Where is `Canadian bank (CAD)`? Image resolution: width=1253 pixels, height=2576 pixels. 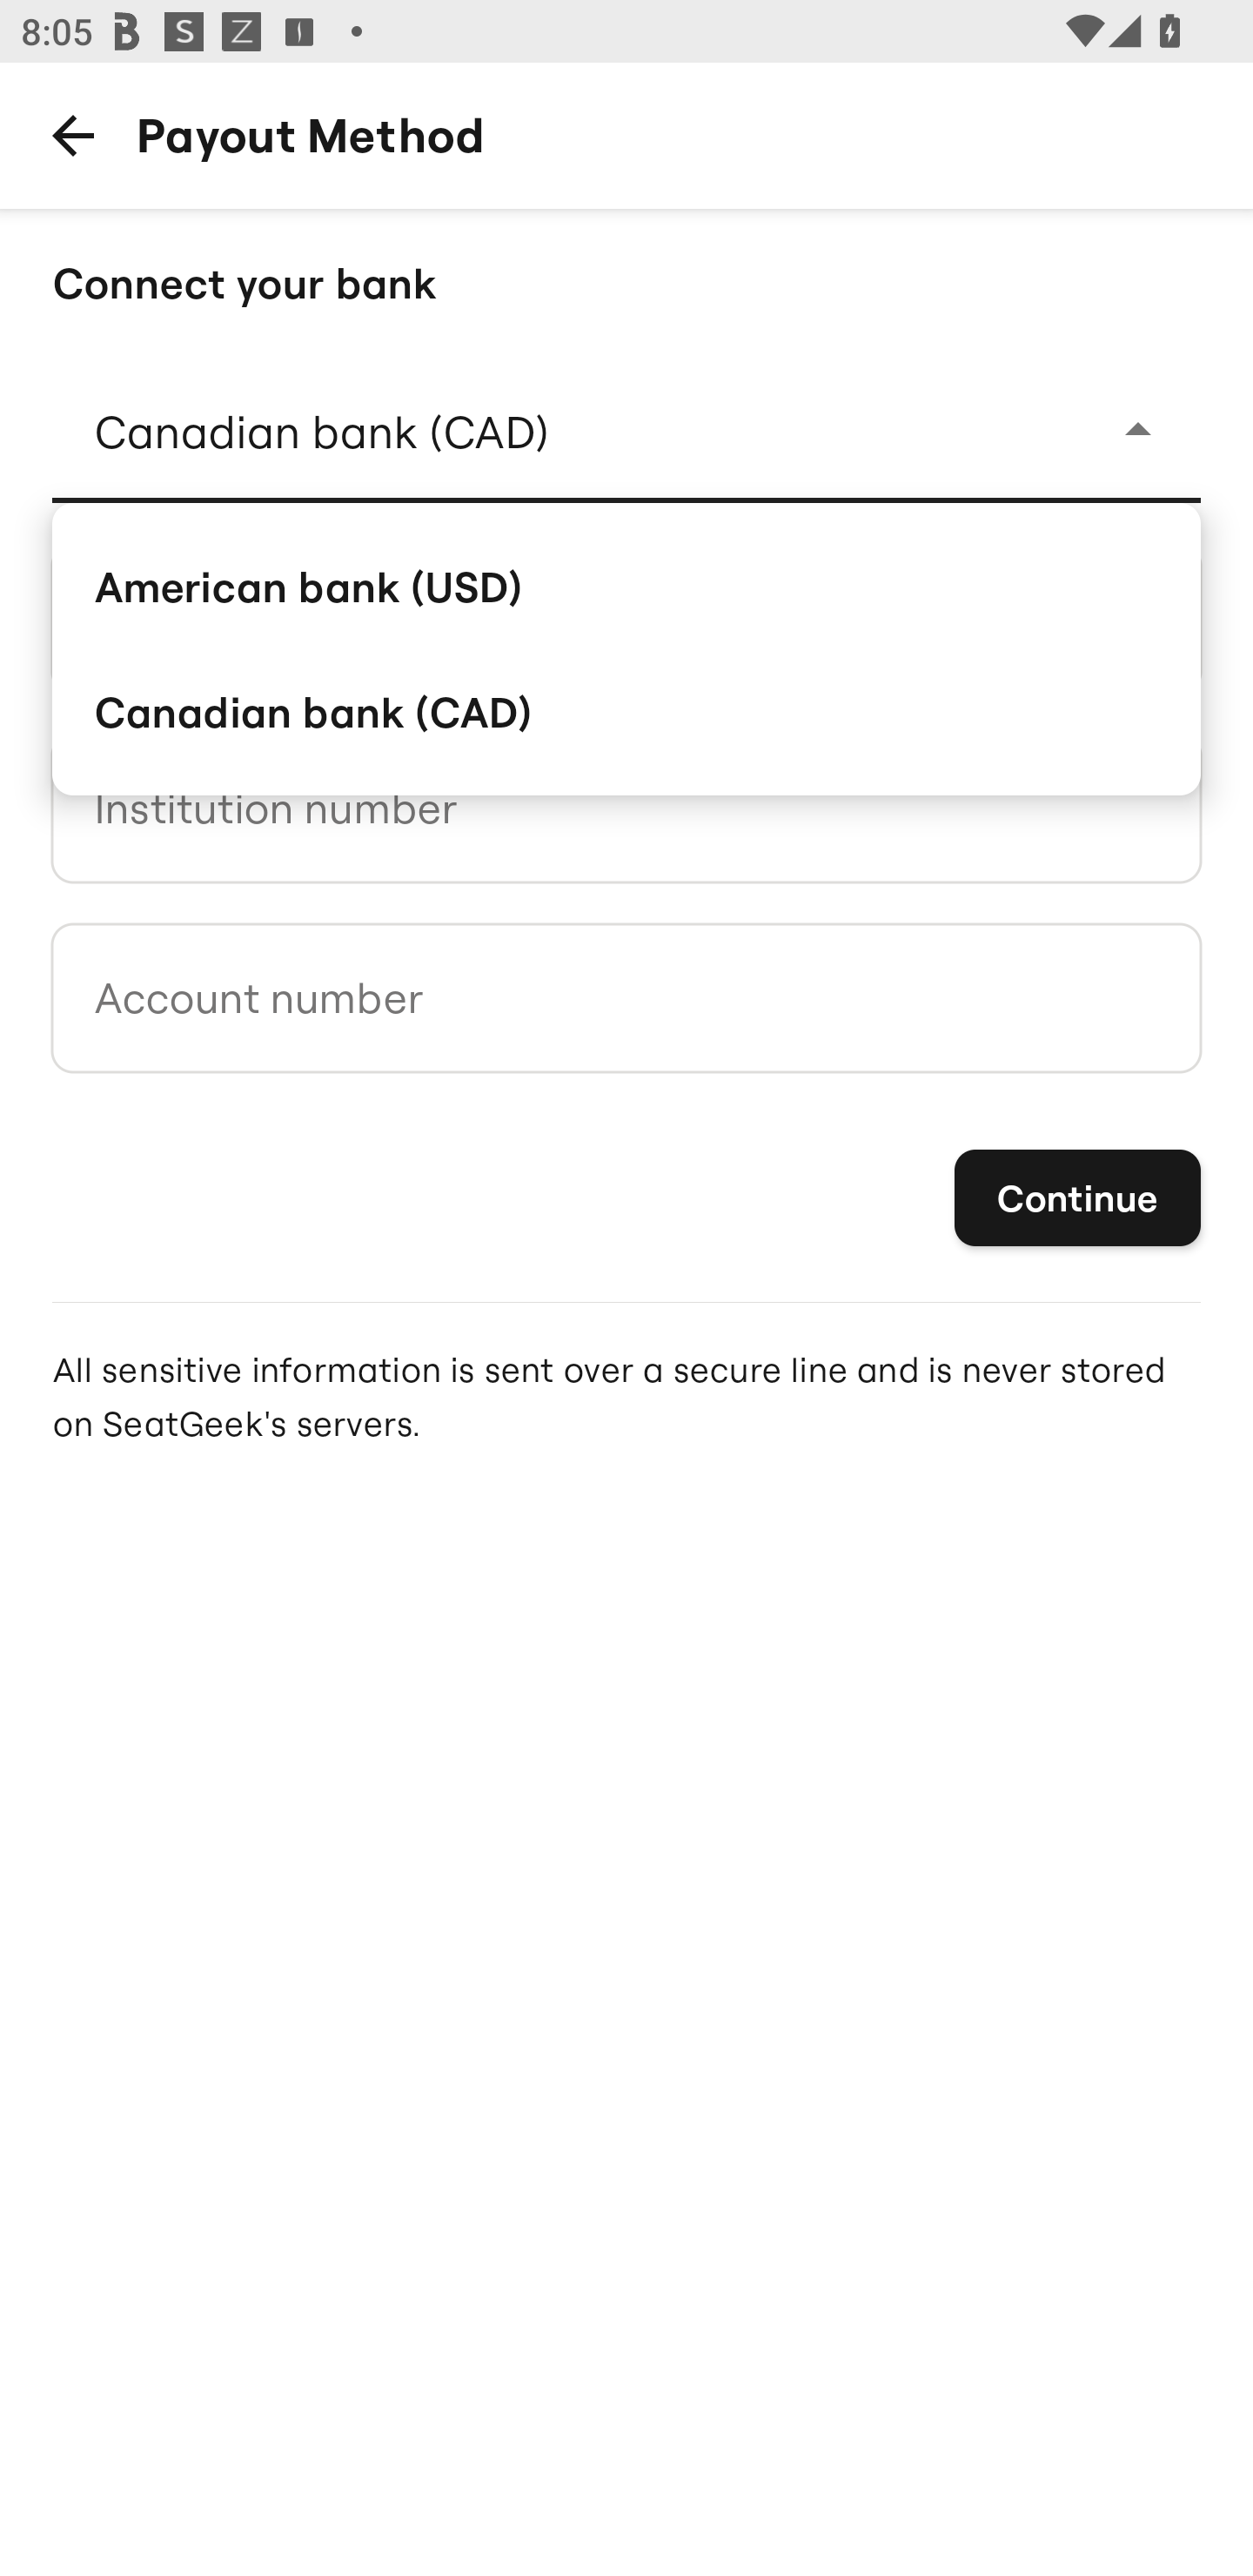 Canadian bank (CAD) is located at coordinates (626, 712).